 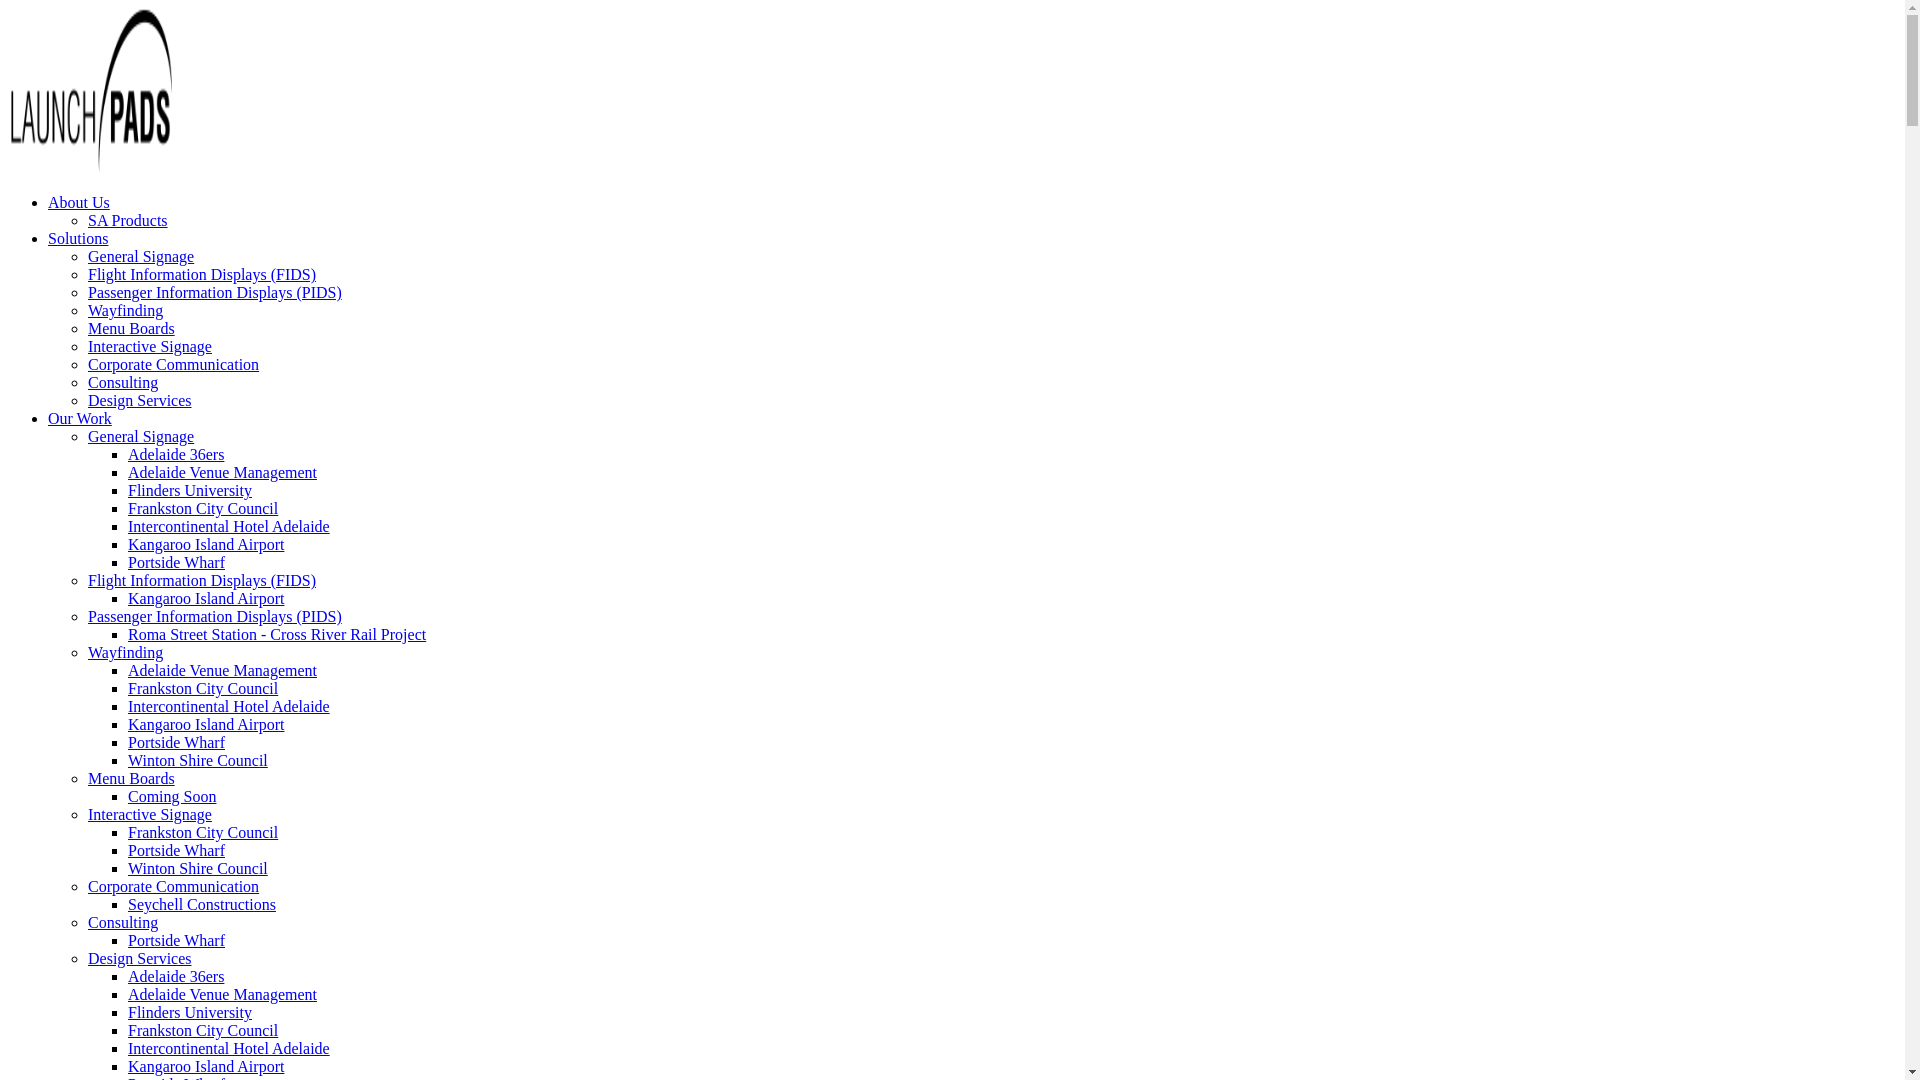 I want to click on Flight Information Displays (FIDS), so click(x=202, y=274).